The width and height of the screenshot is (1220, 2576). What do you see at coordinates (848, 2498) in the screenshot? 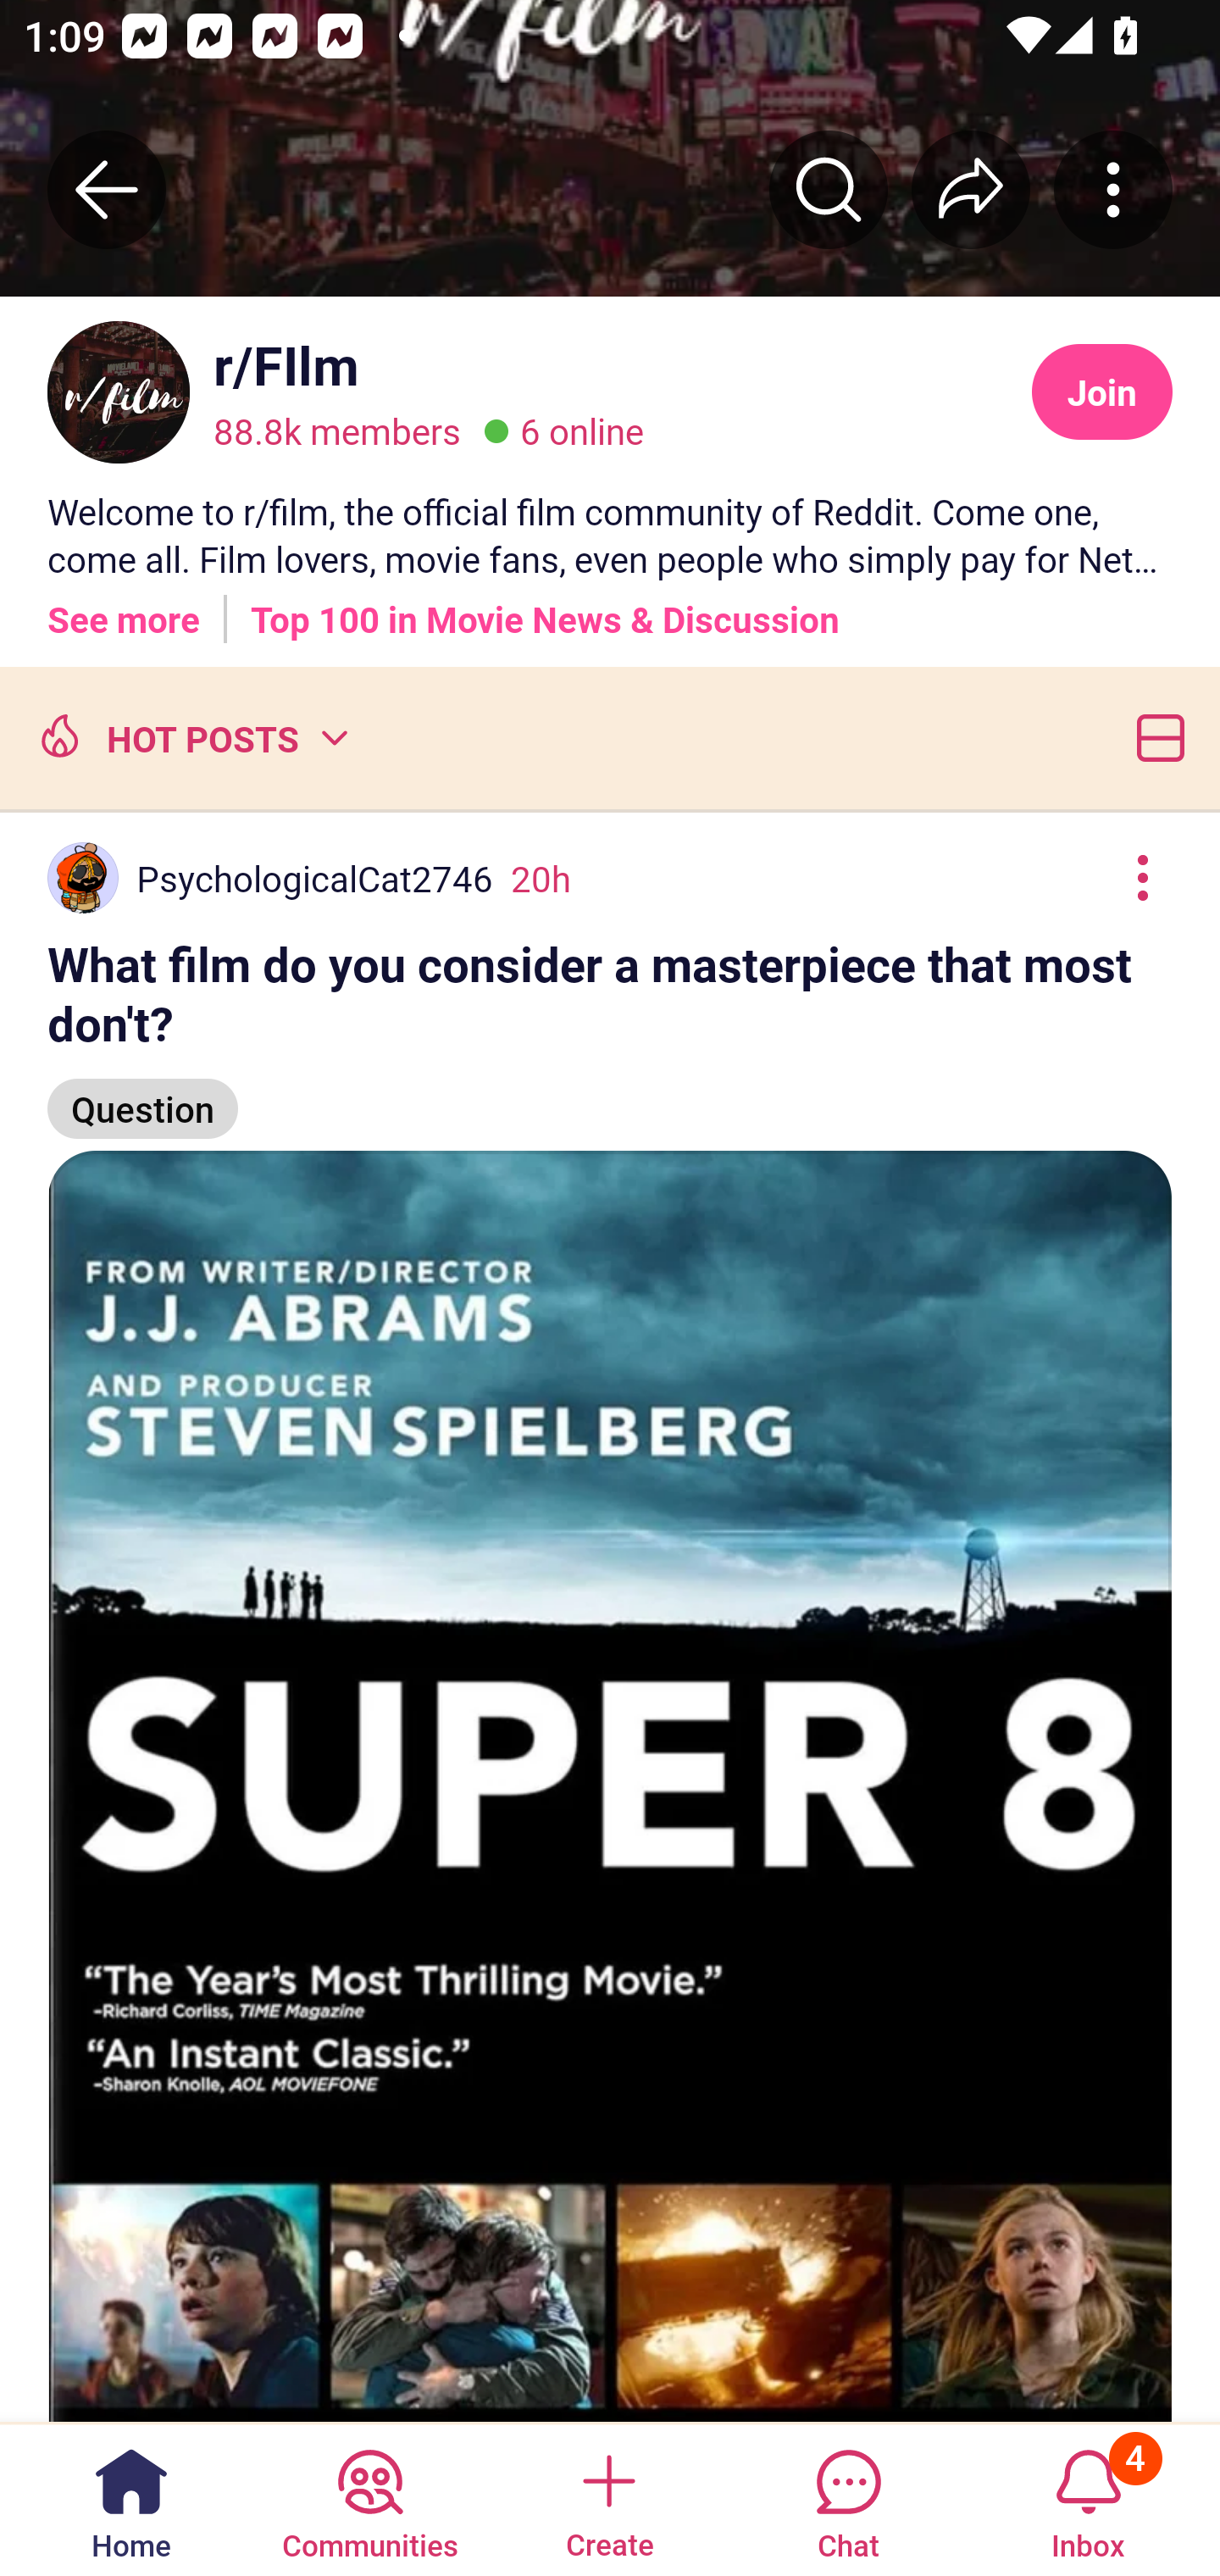
I see `Chat` at bounding box center [848, 2498].